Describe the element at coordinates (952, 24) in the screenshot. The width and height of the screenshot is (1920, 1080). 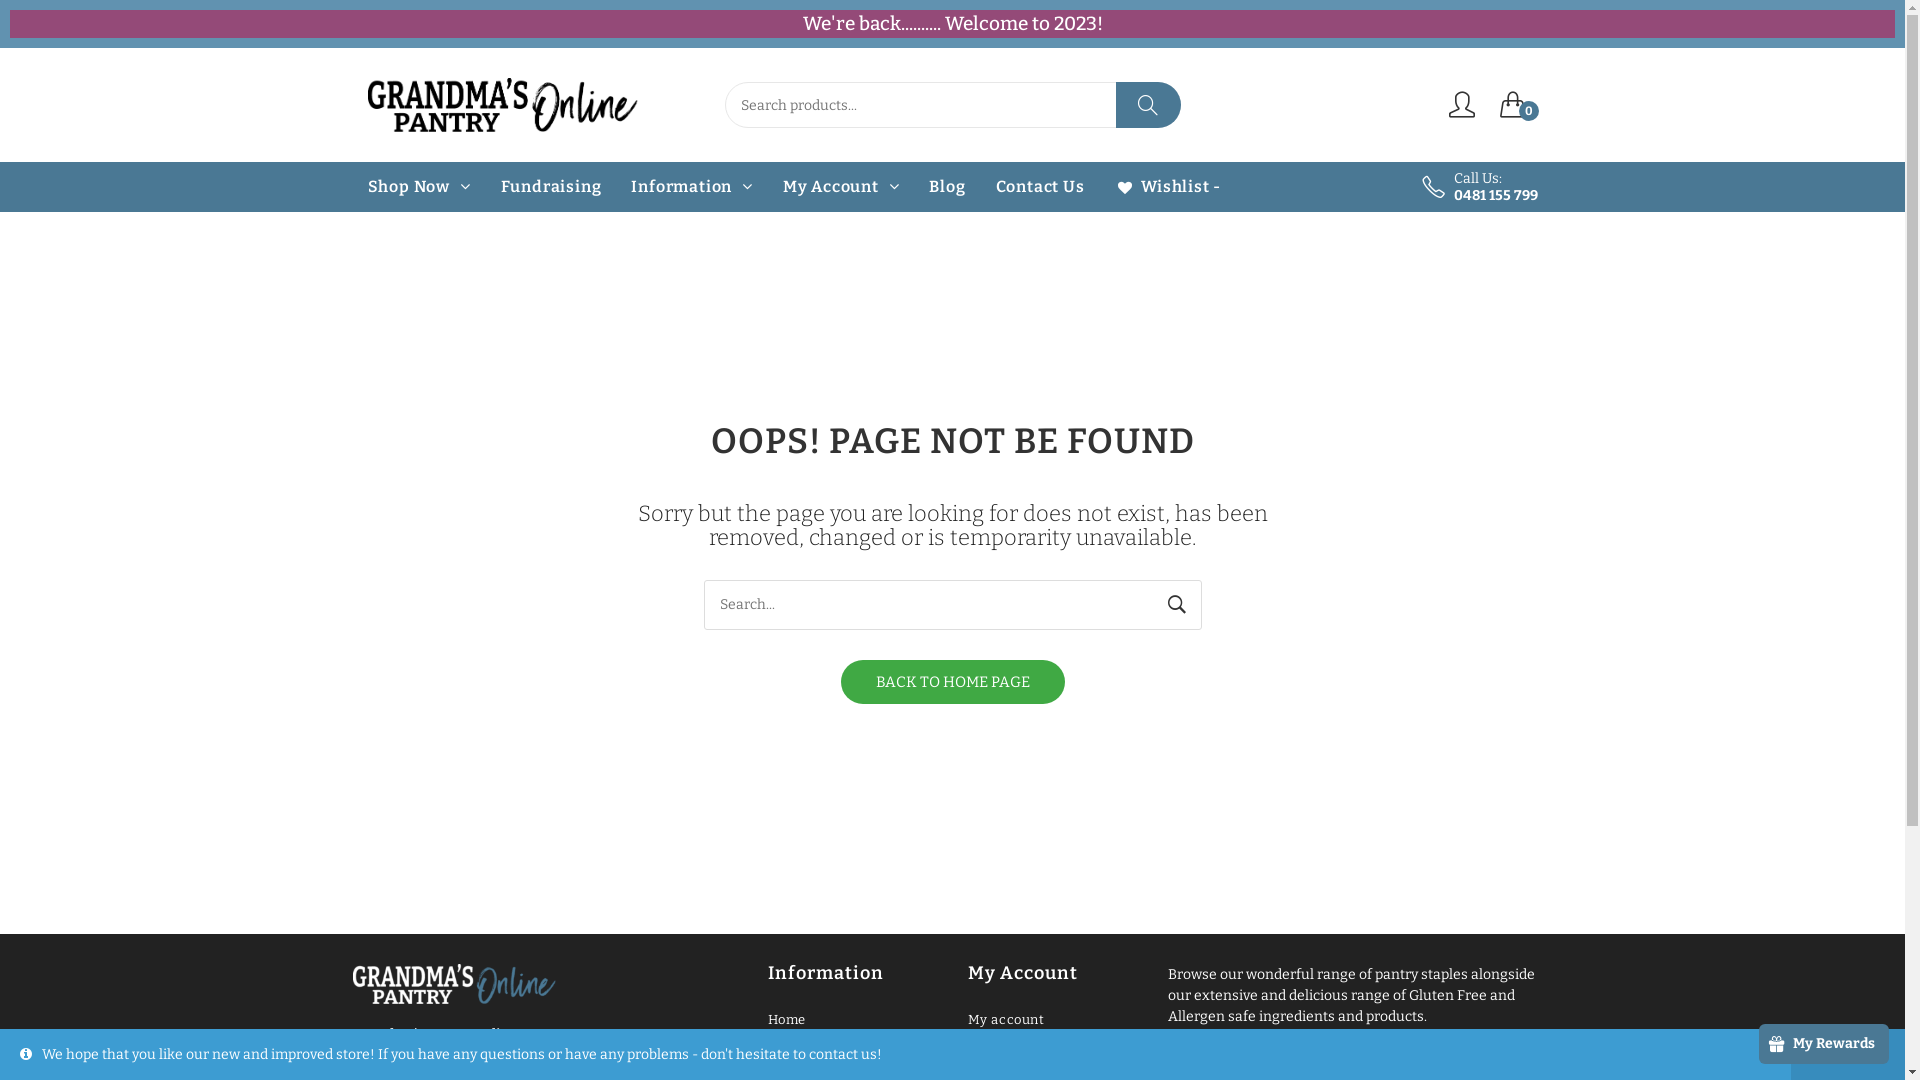
I see `We're back.......... Welcome to 2023!` at that location.